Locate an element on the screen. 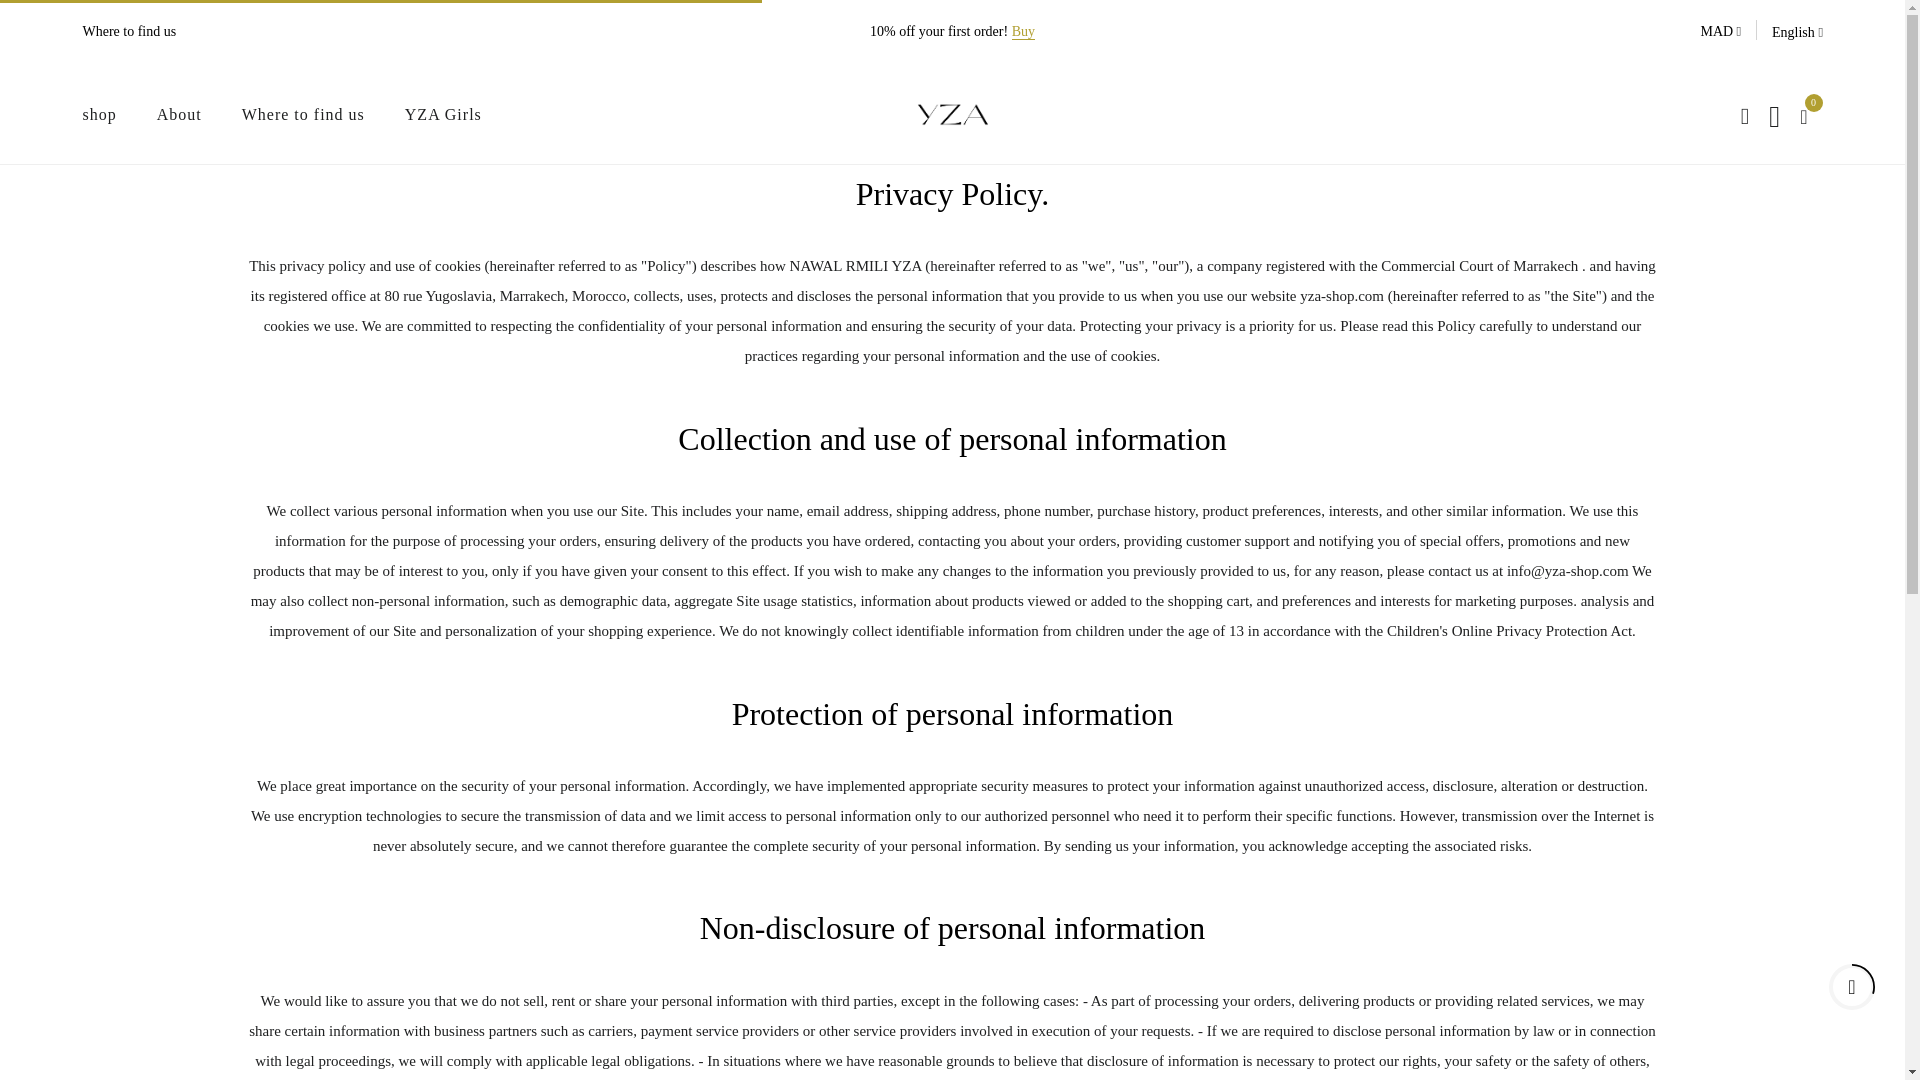  Where to find us is located at coordinates (302, 114).